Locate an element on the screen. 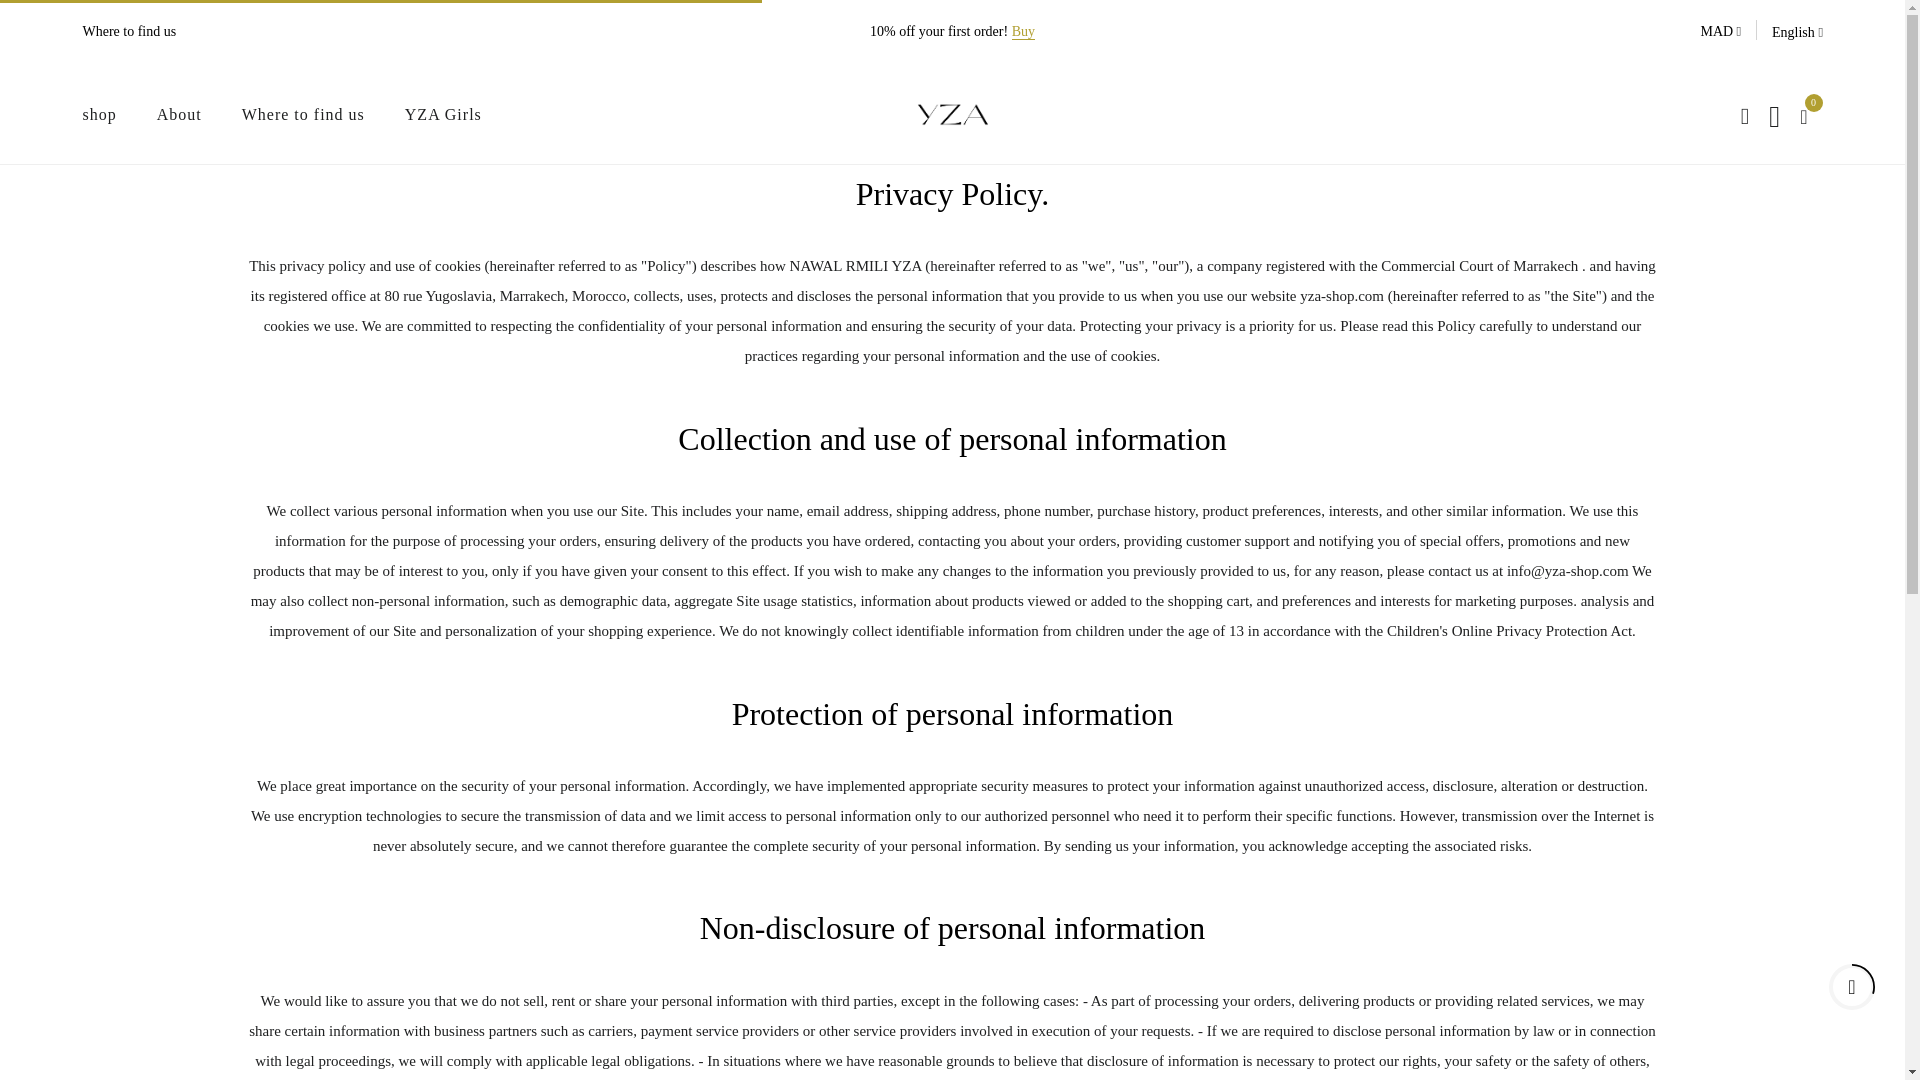  Where to find us is located at coordinates (302, 114).